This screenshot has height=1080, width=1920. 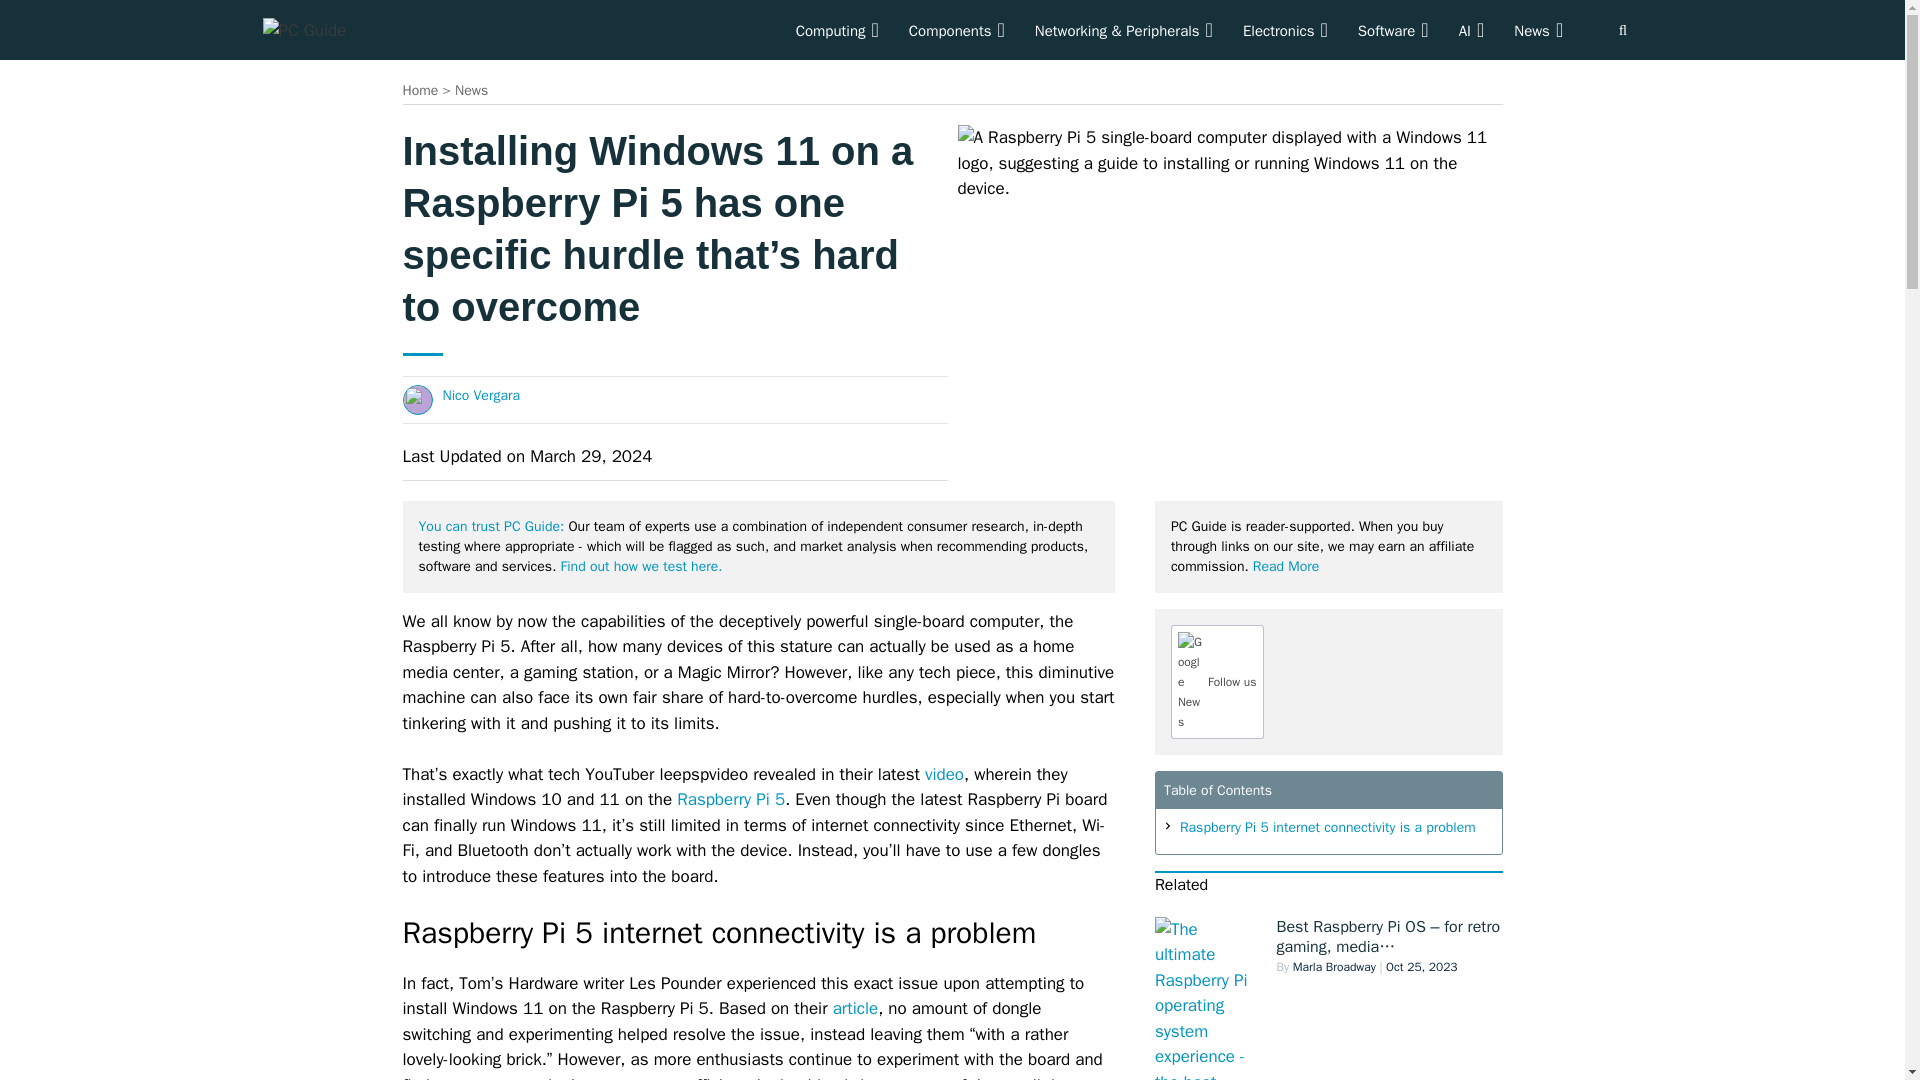 I want to click on PC Guide, so click(x=303, y=31).